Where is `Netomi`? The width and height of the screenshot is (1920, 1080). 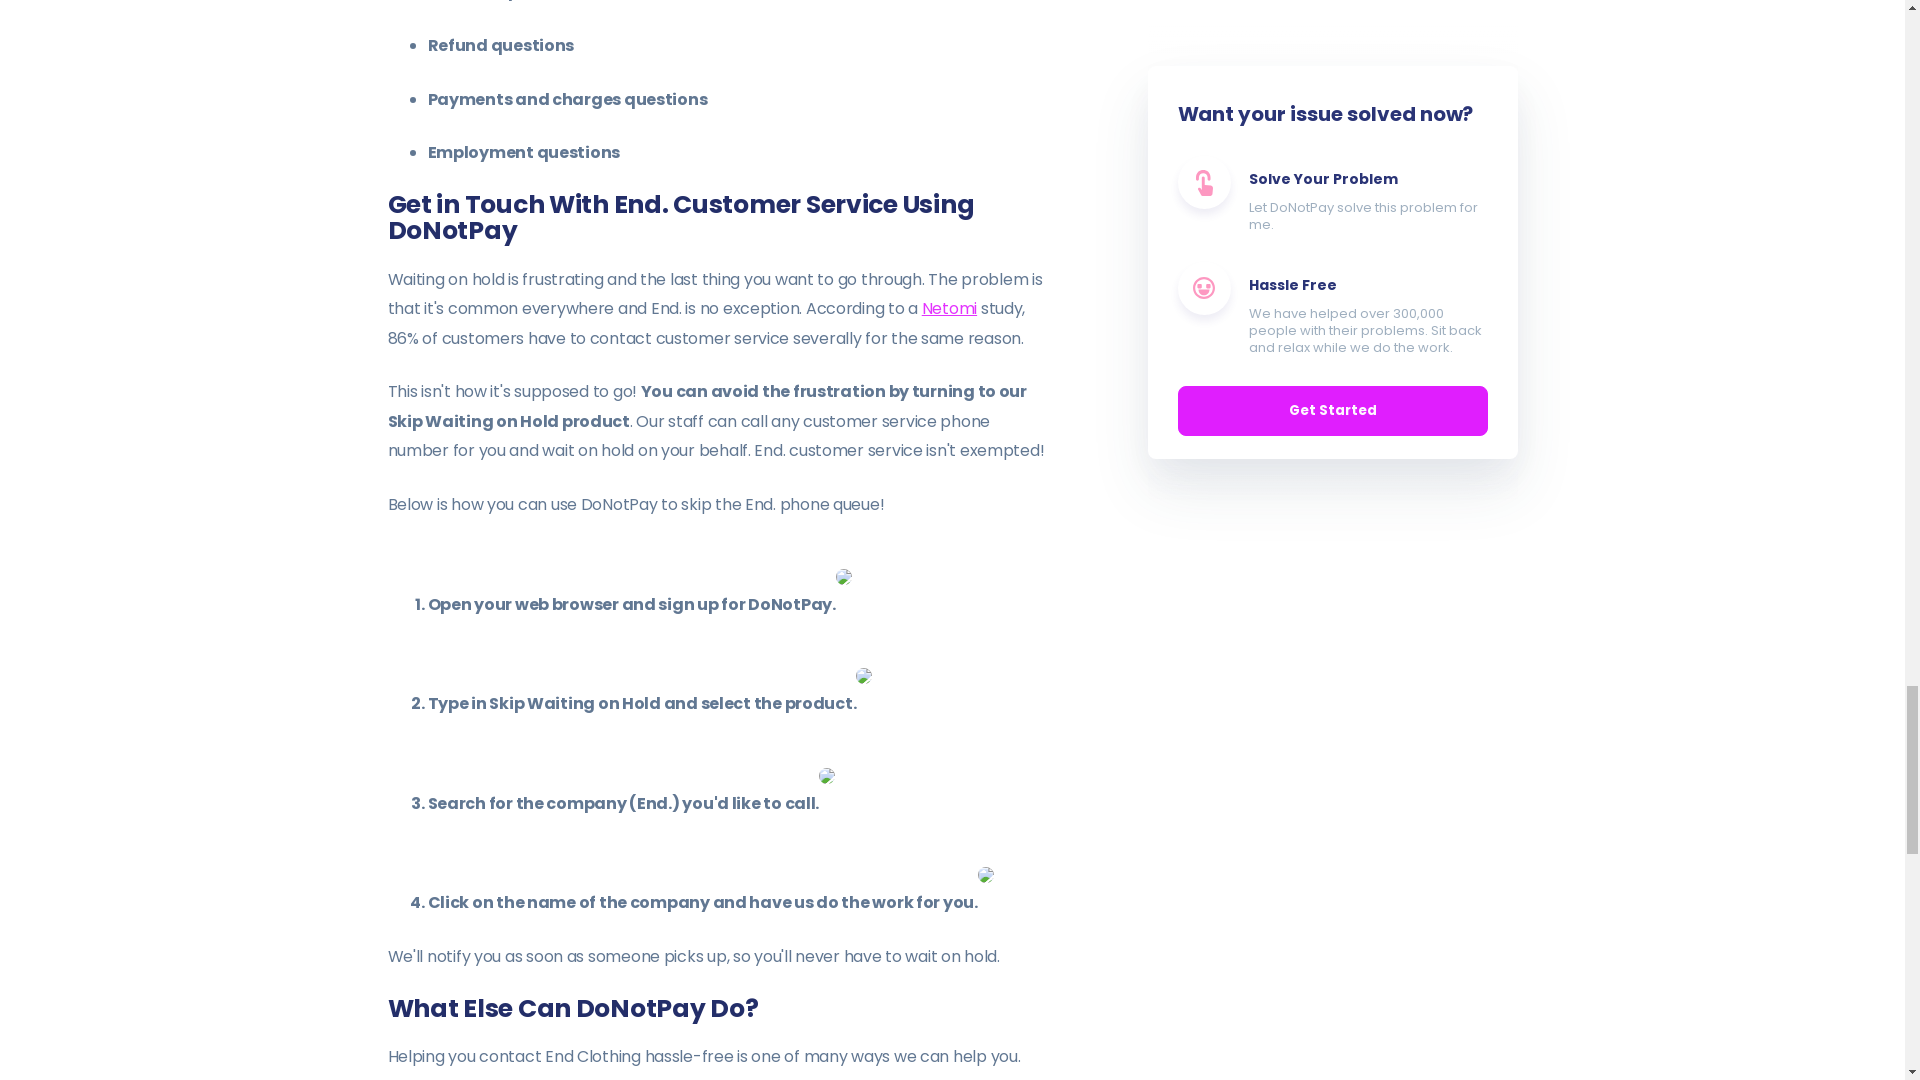 Netomi is located at coordinates (949, 308).